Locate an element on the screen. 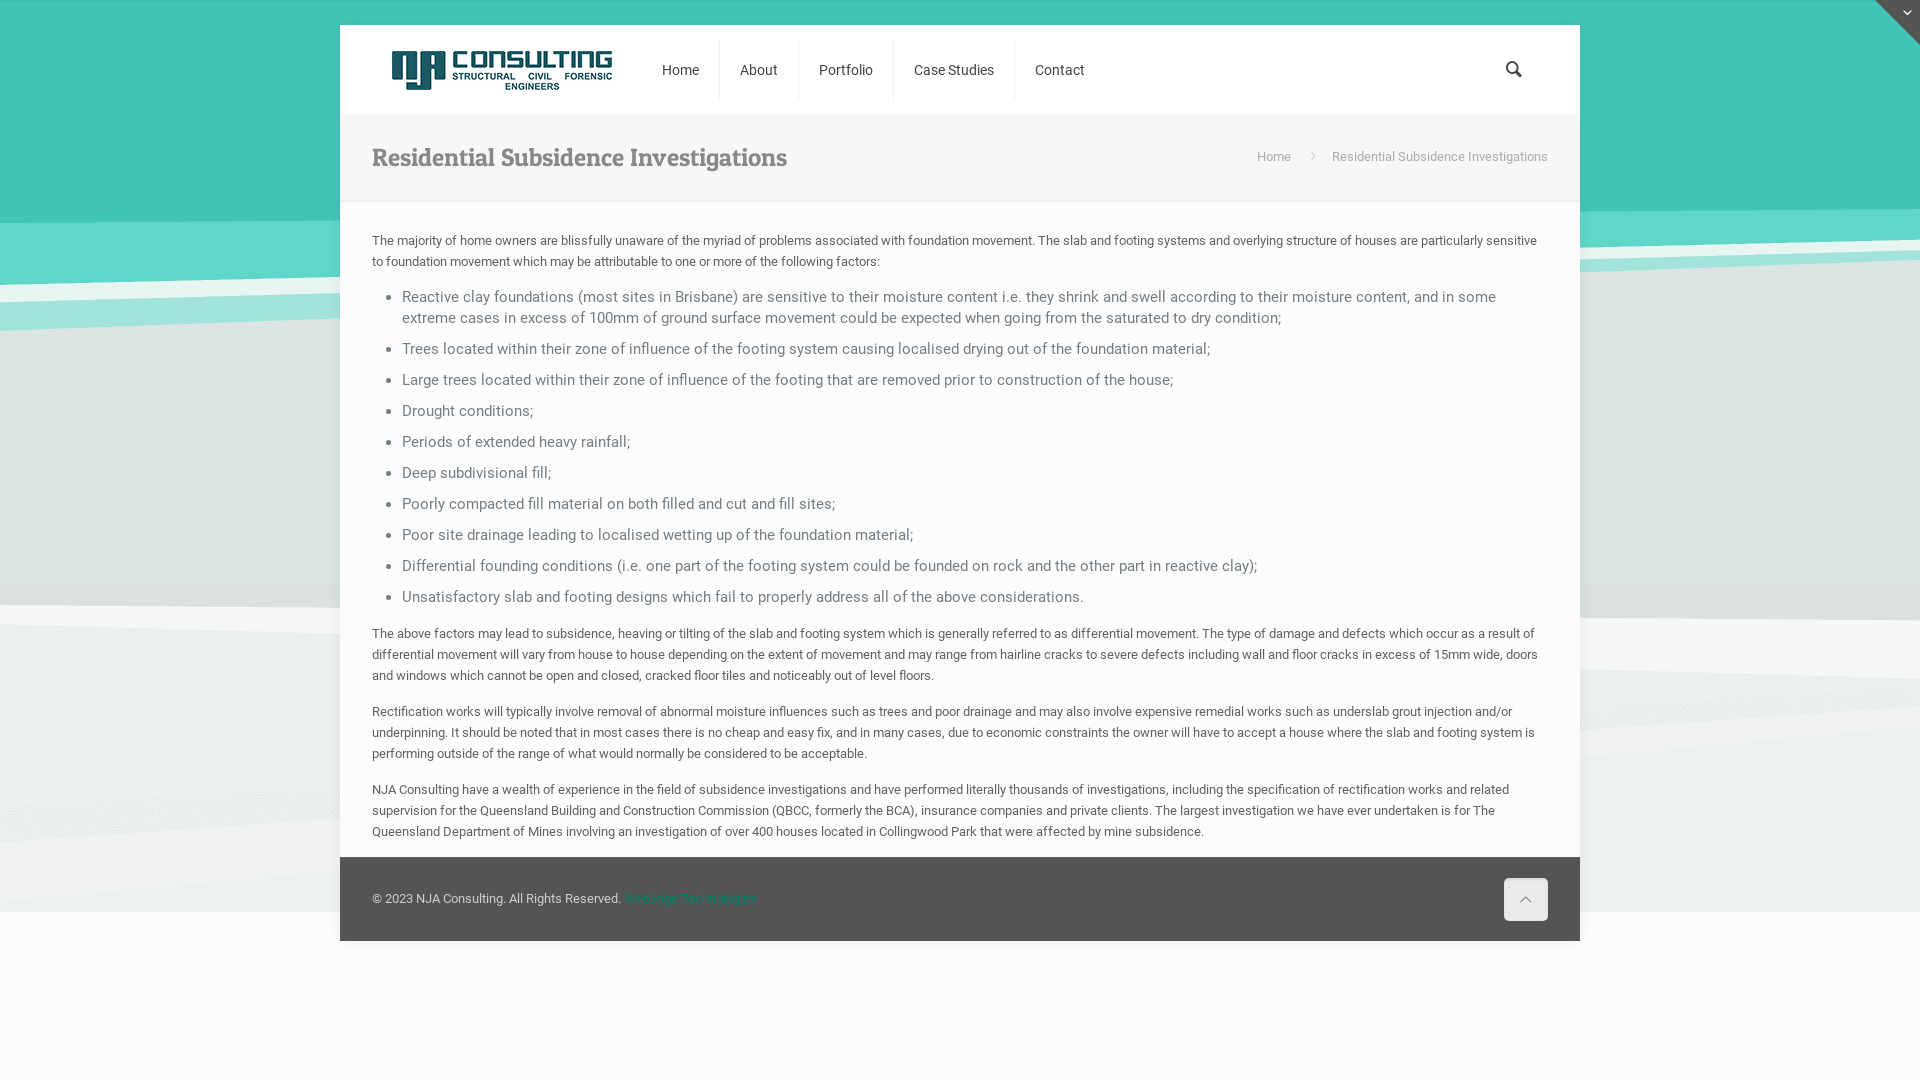 Image resolution: width=1920 pixels, height=1080 pixels. About is located at coordinates (760, 70).